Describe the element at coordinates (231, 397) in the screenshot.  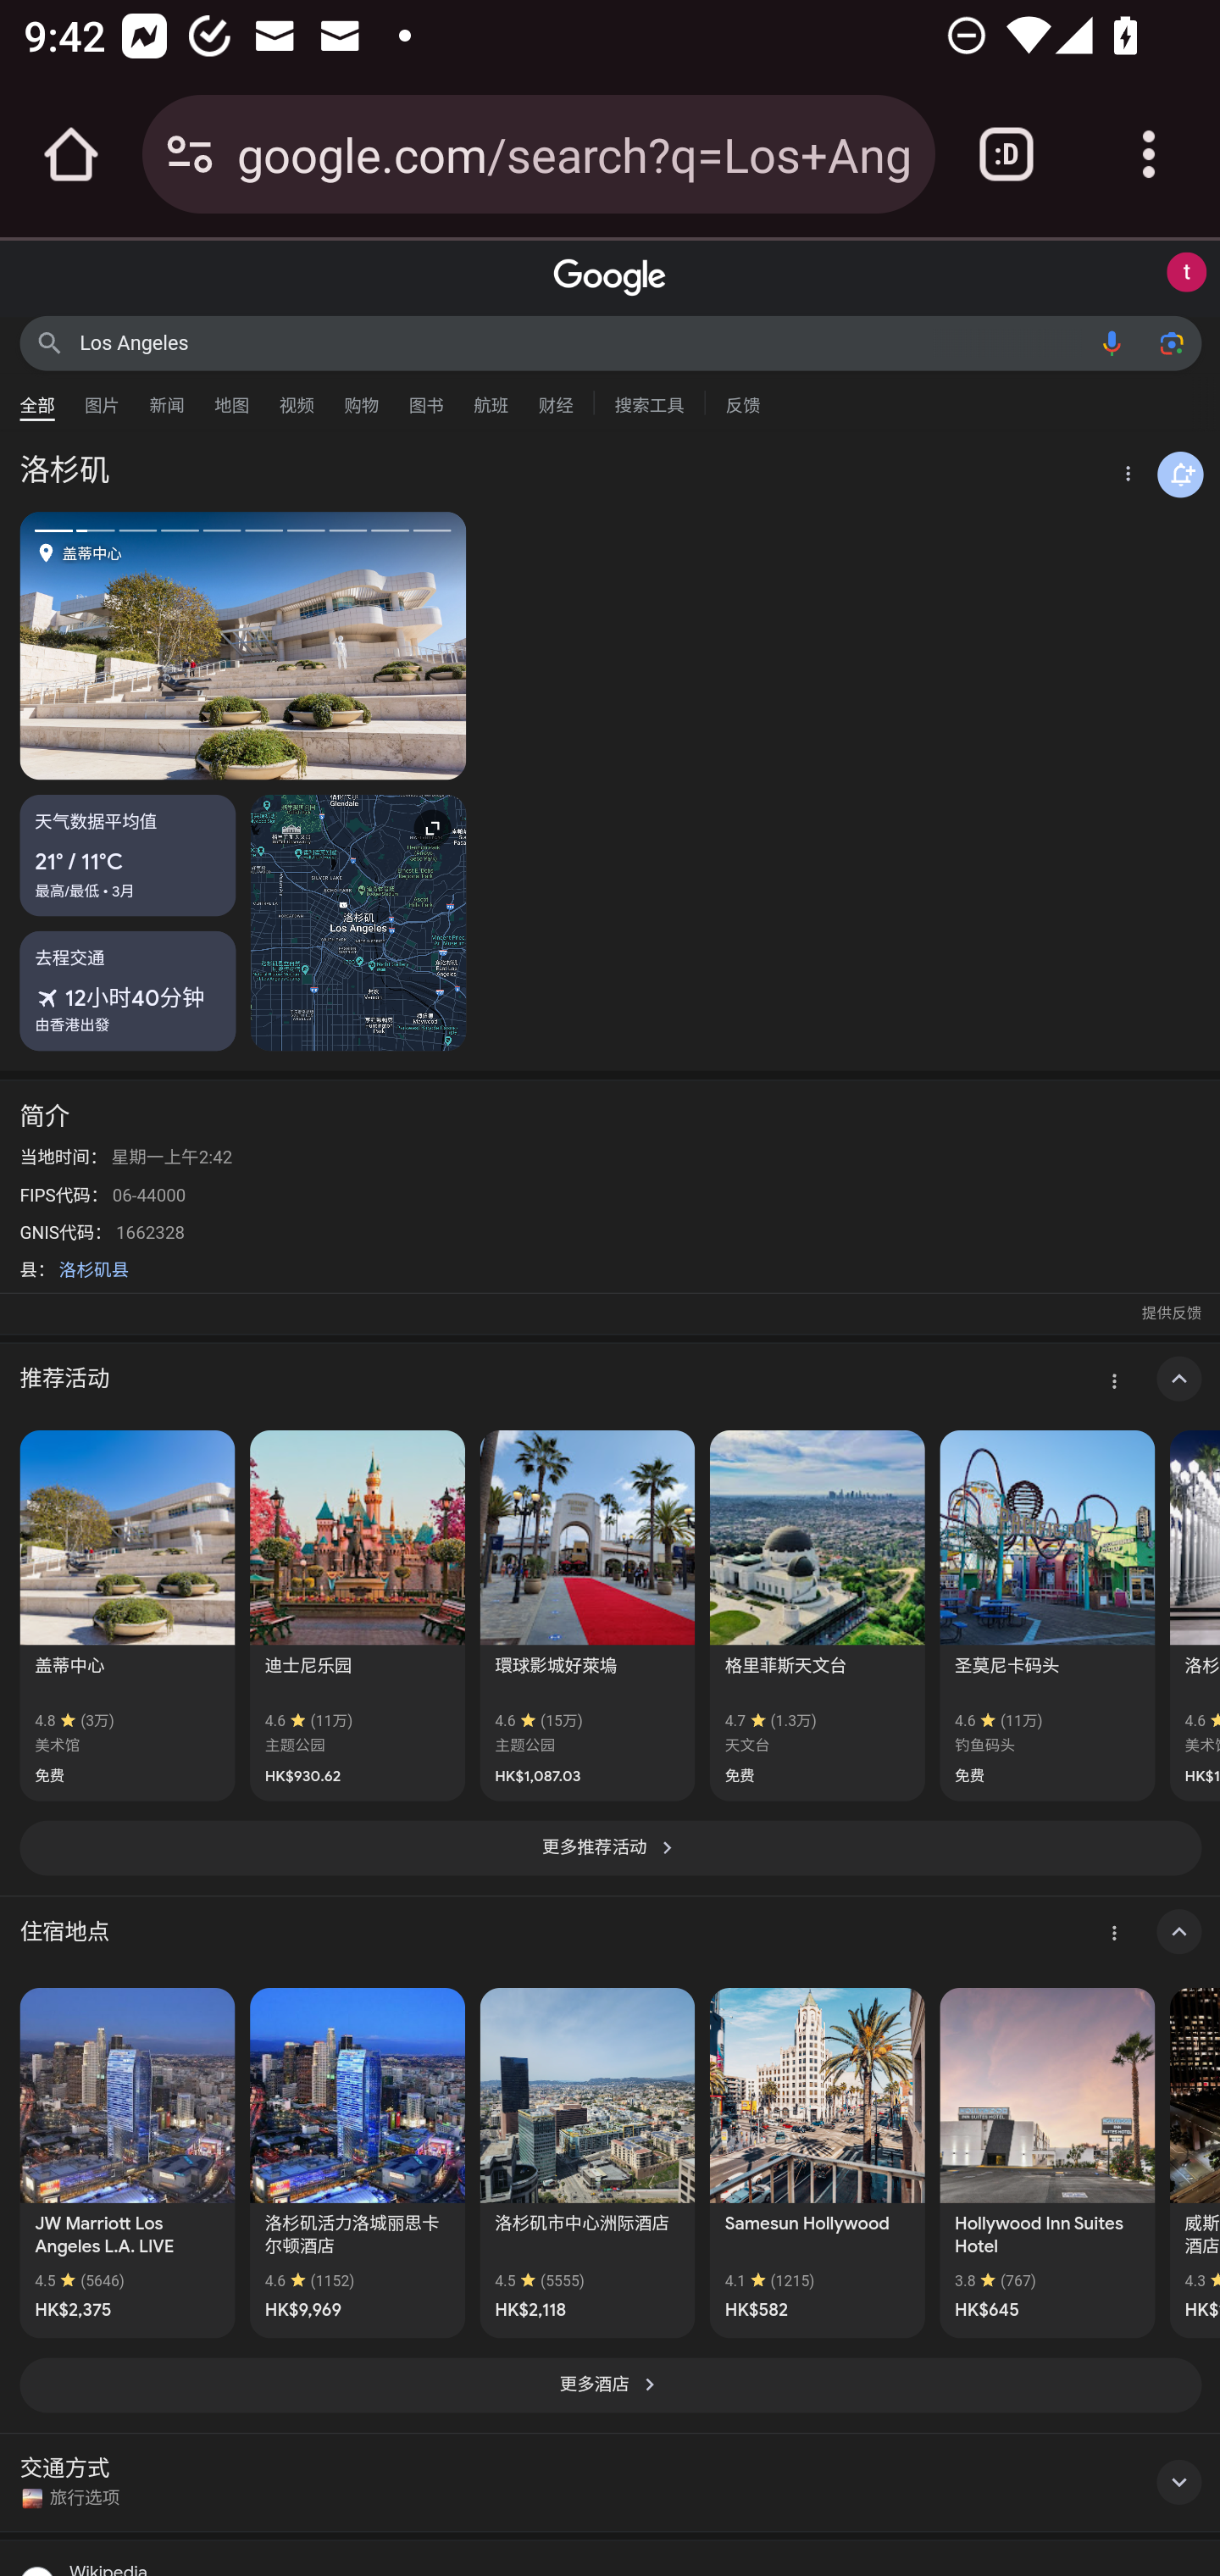
I see `地图` at that location.